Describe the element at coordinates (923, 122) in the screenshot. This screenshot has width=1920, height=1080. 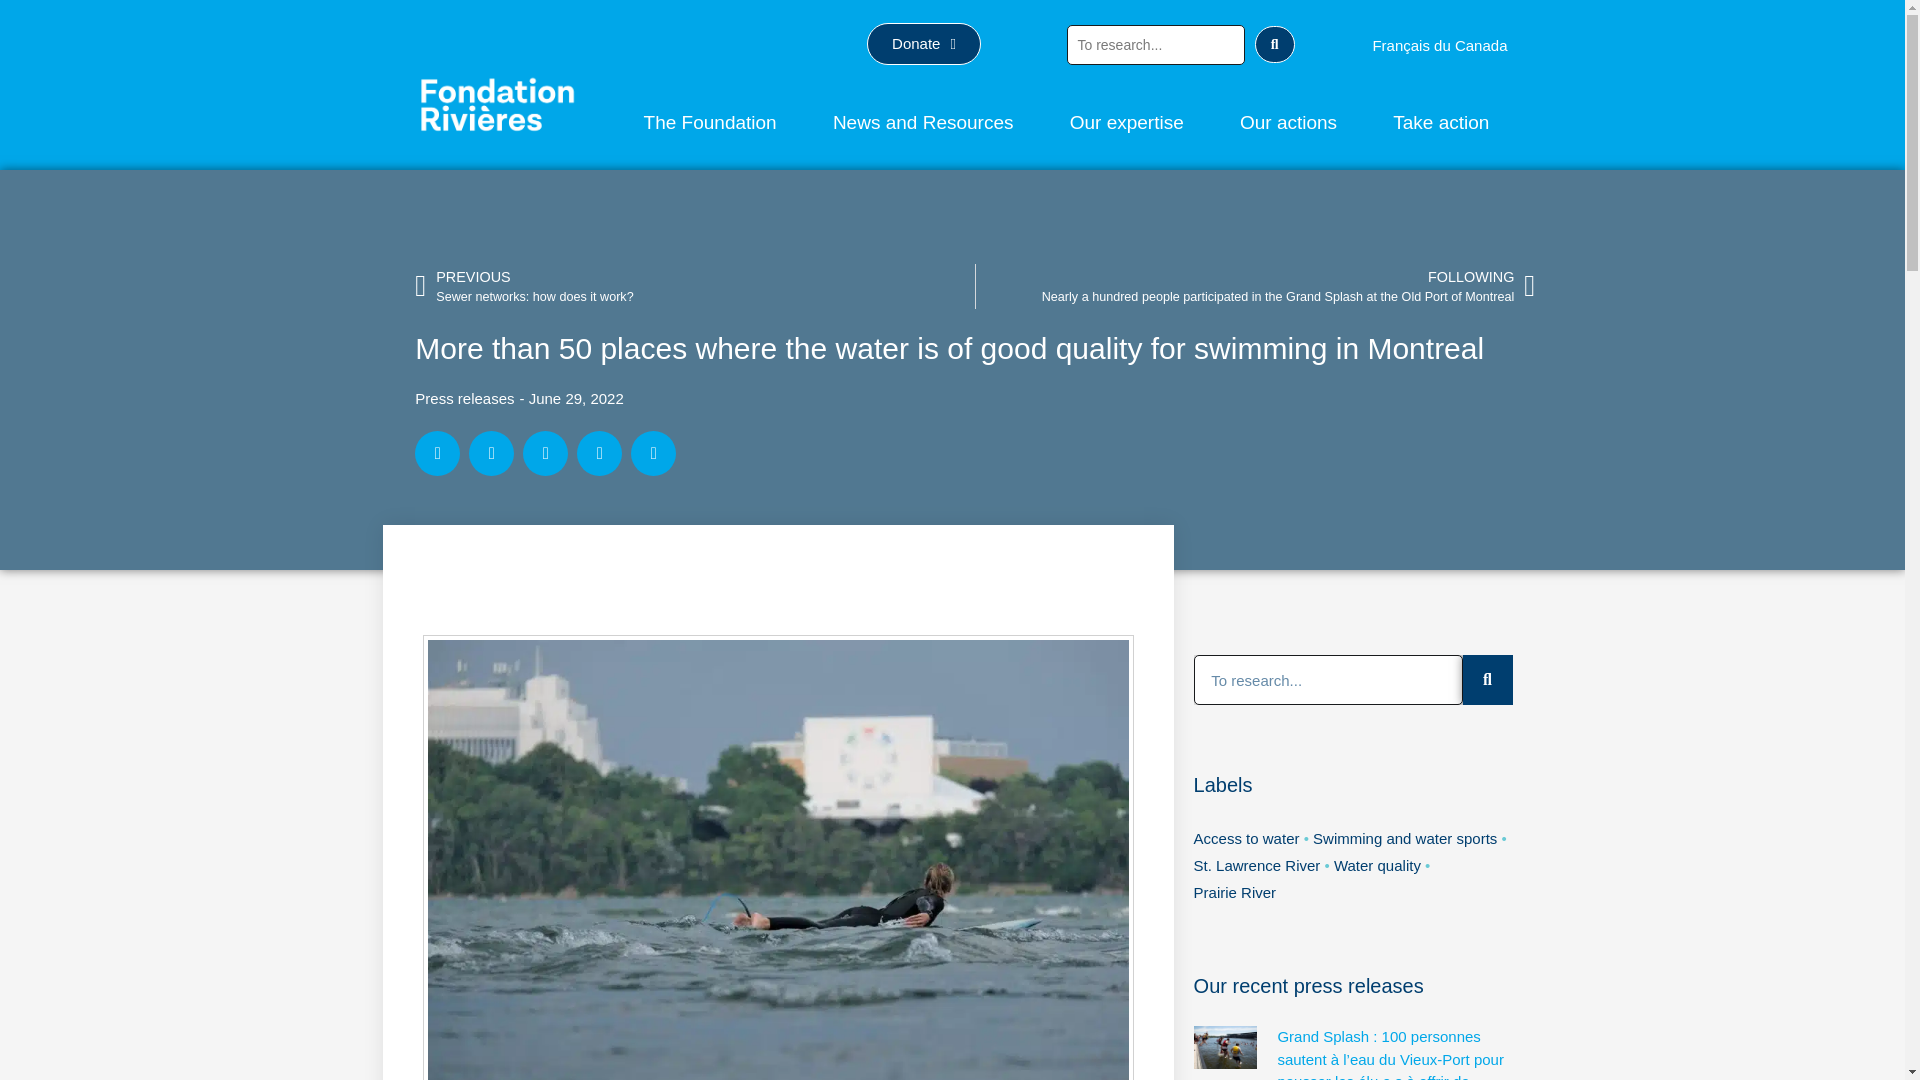
I see `News and Resources` at that location.